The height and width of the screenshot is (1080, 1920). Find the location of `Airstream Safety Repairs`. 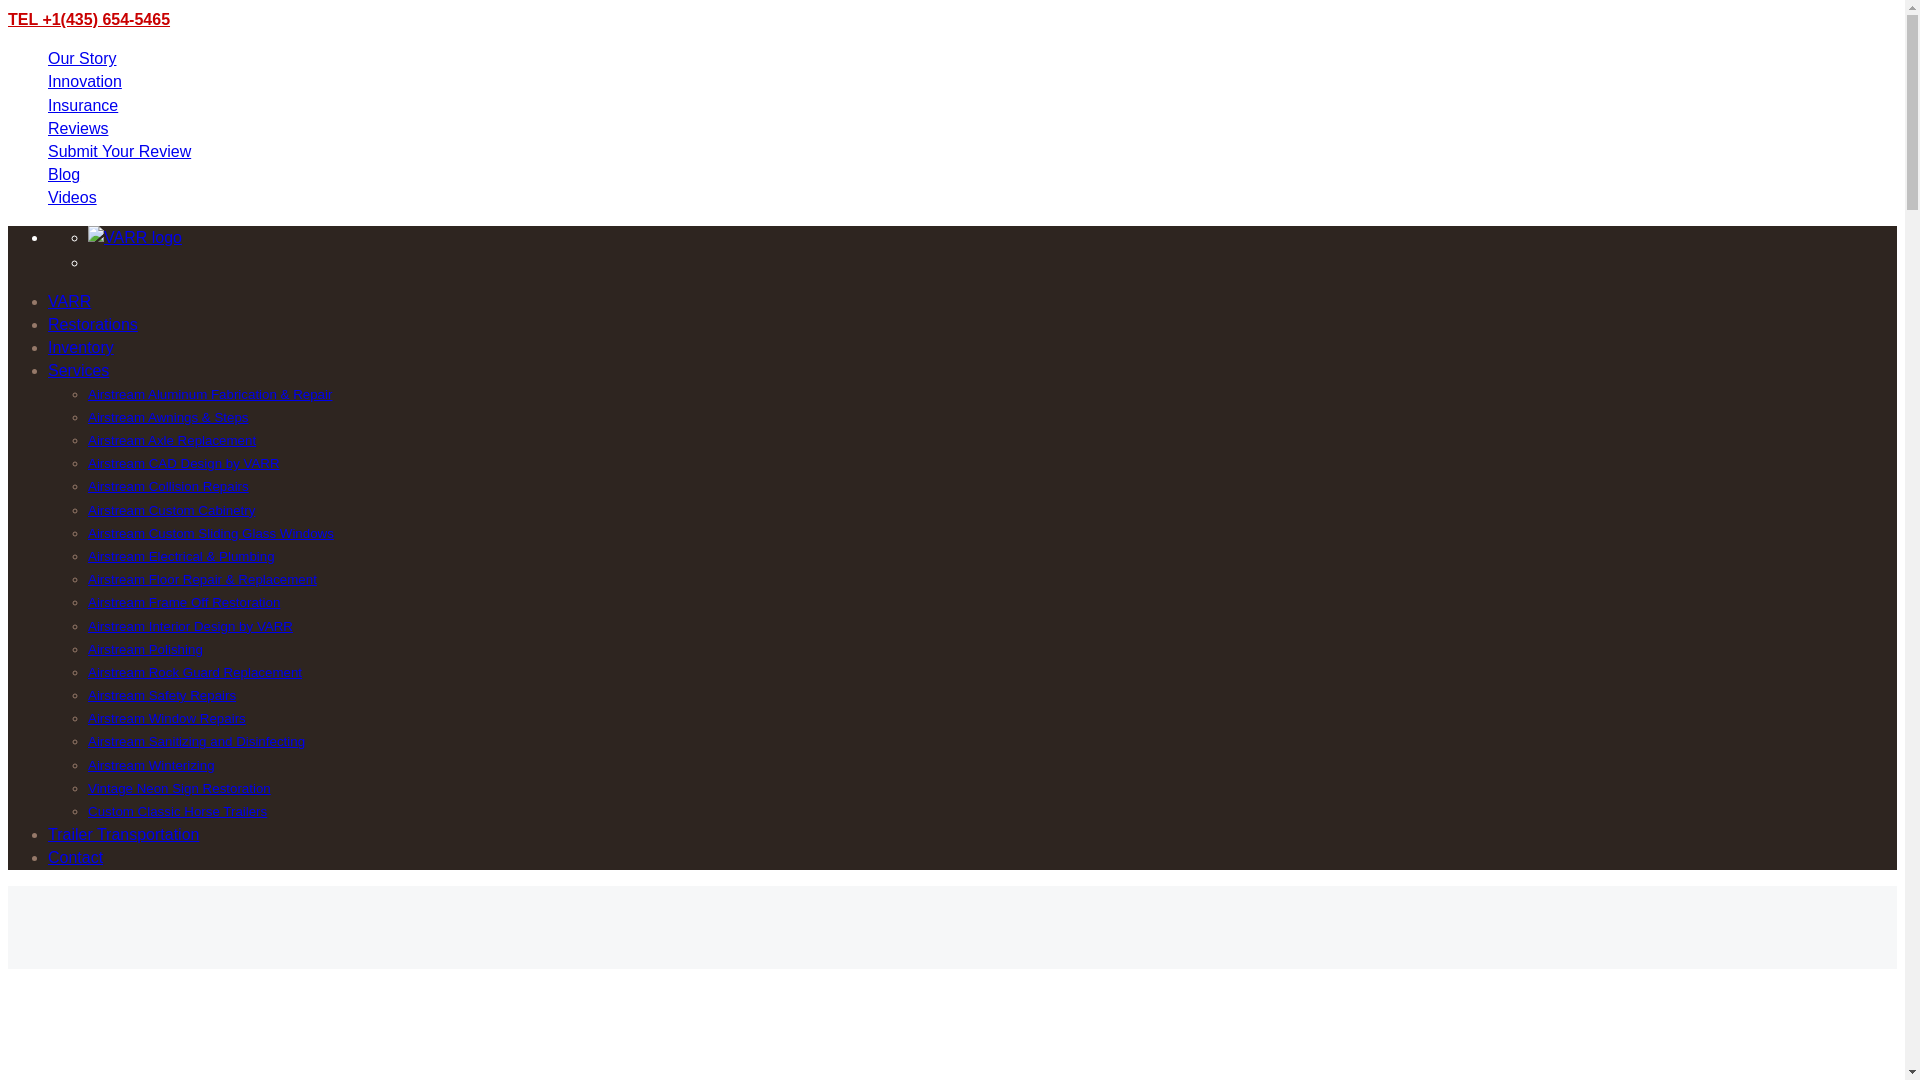

Airstream Safety Repairs is located at coordinates (162, 695).